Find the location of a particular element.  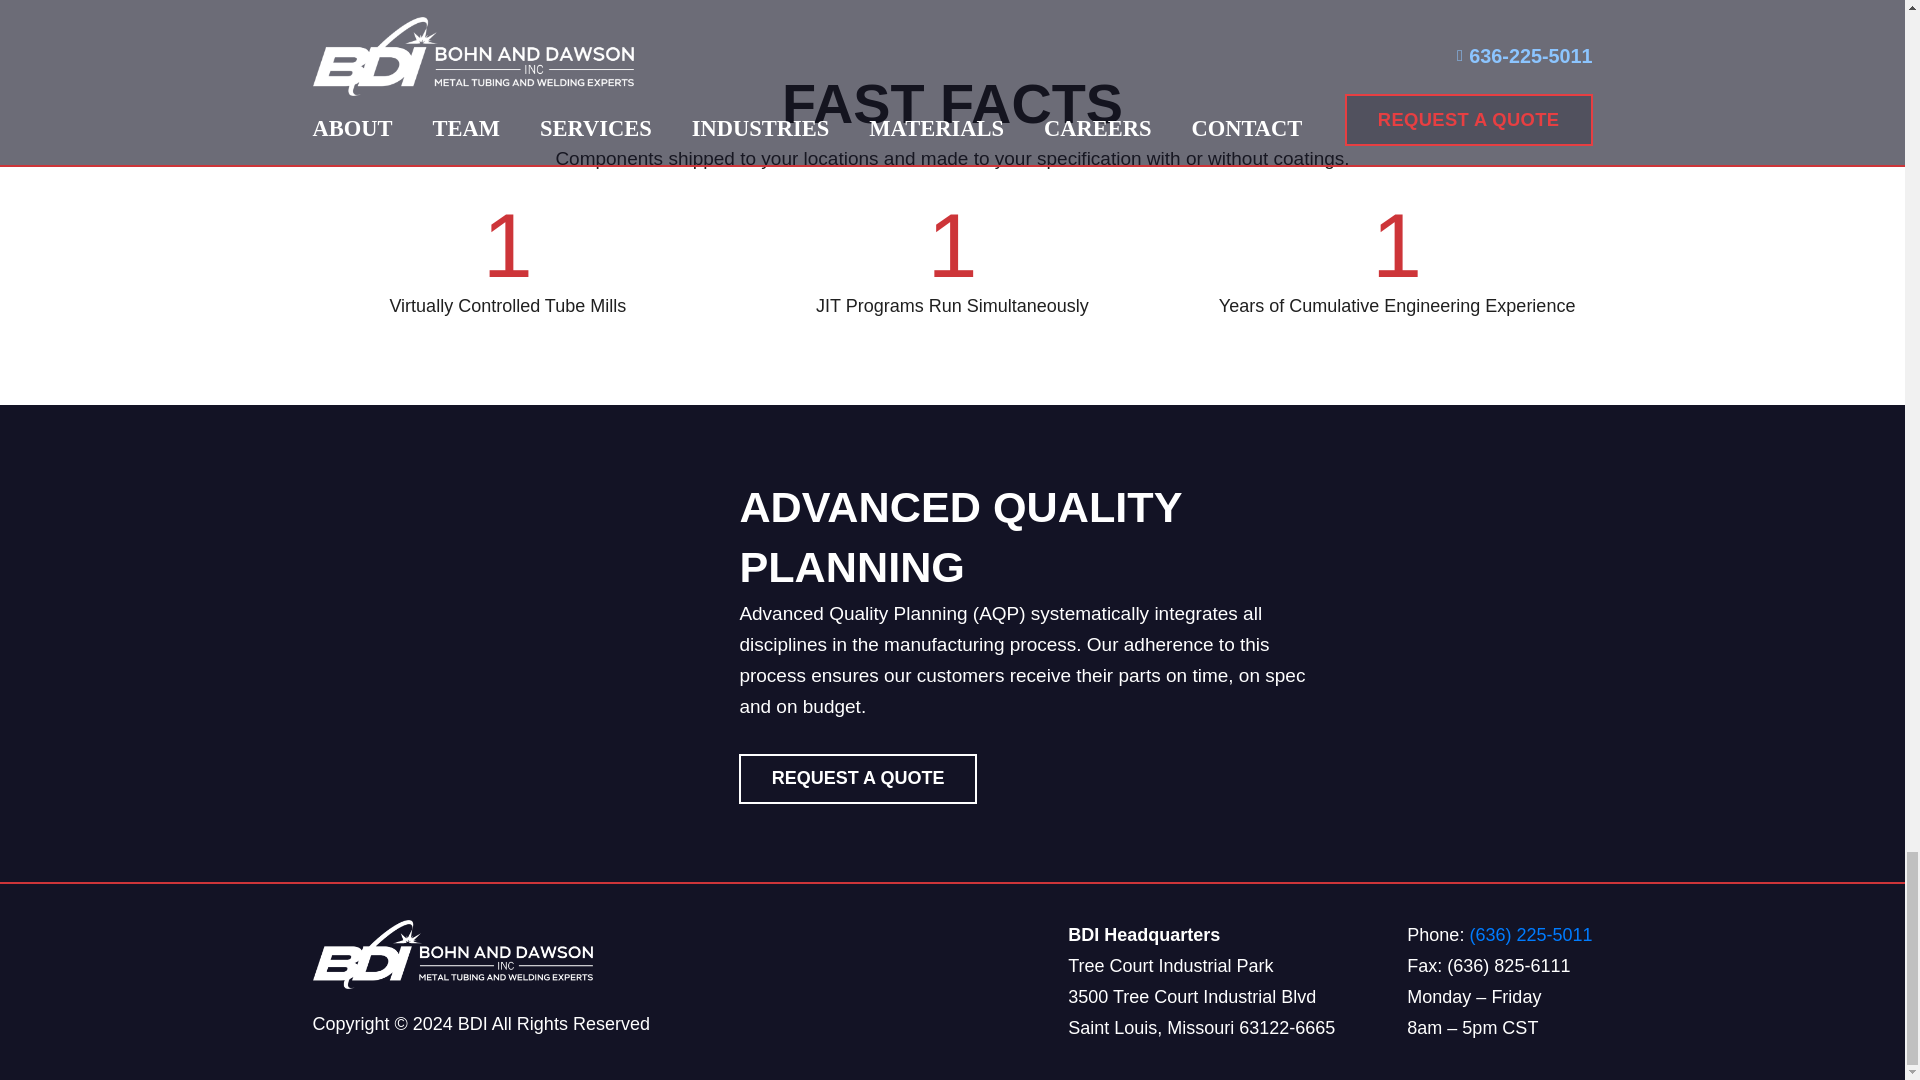

Request a Quote is located at coordinates (857, 778).